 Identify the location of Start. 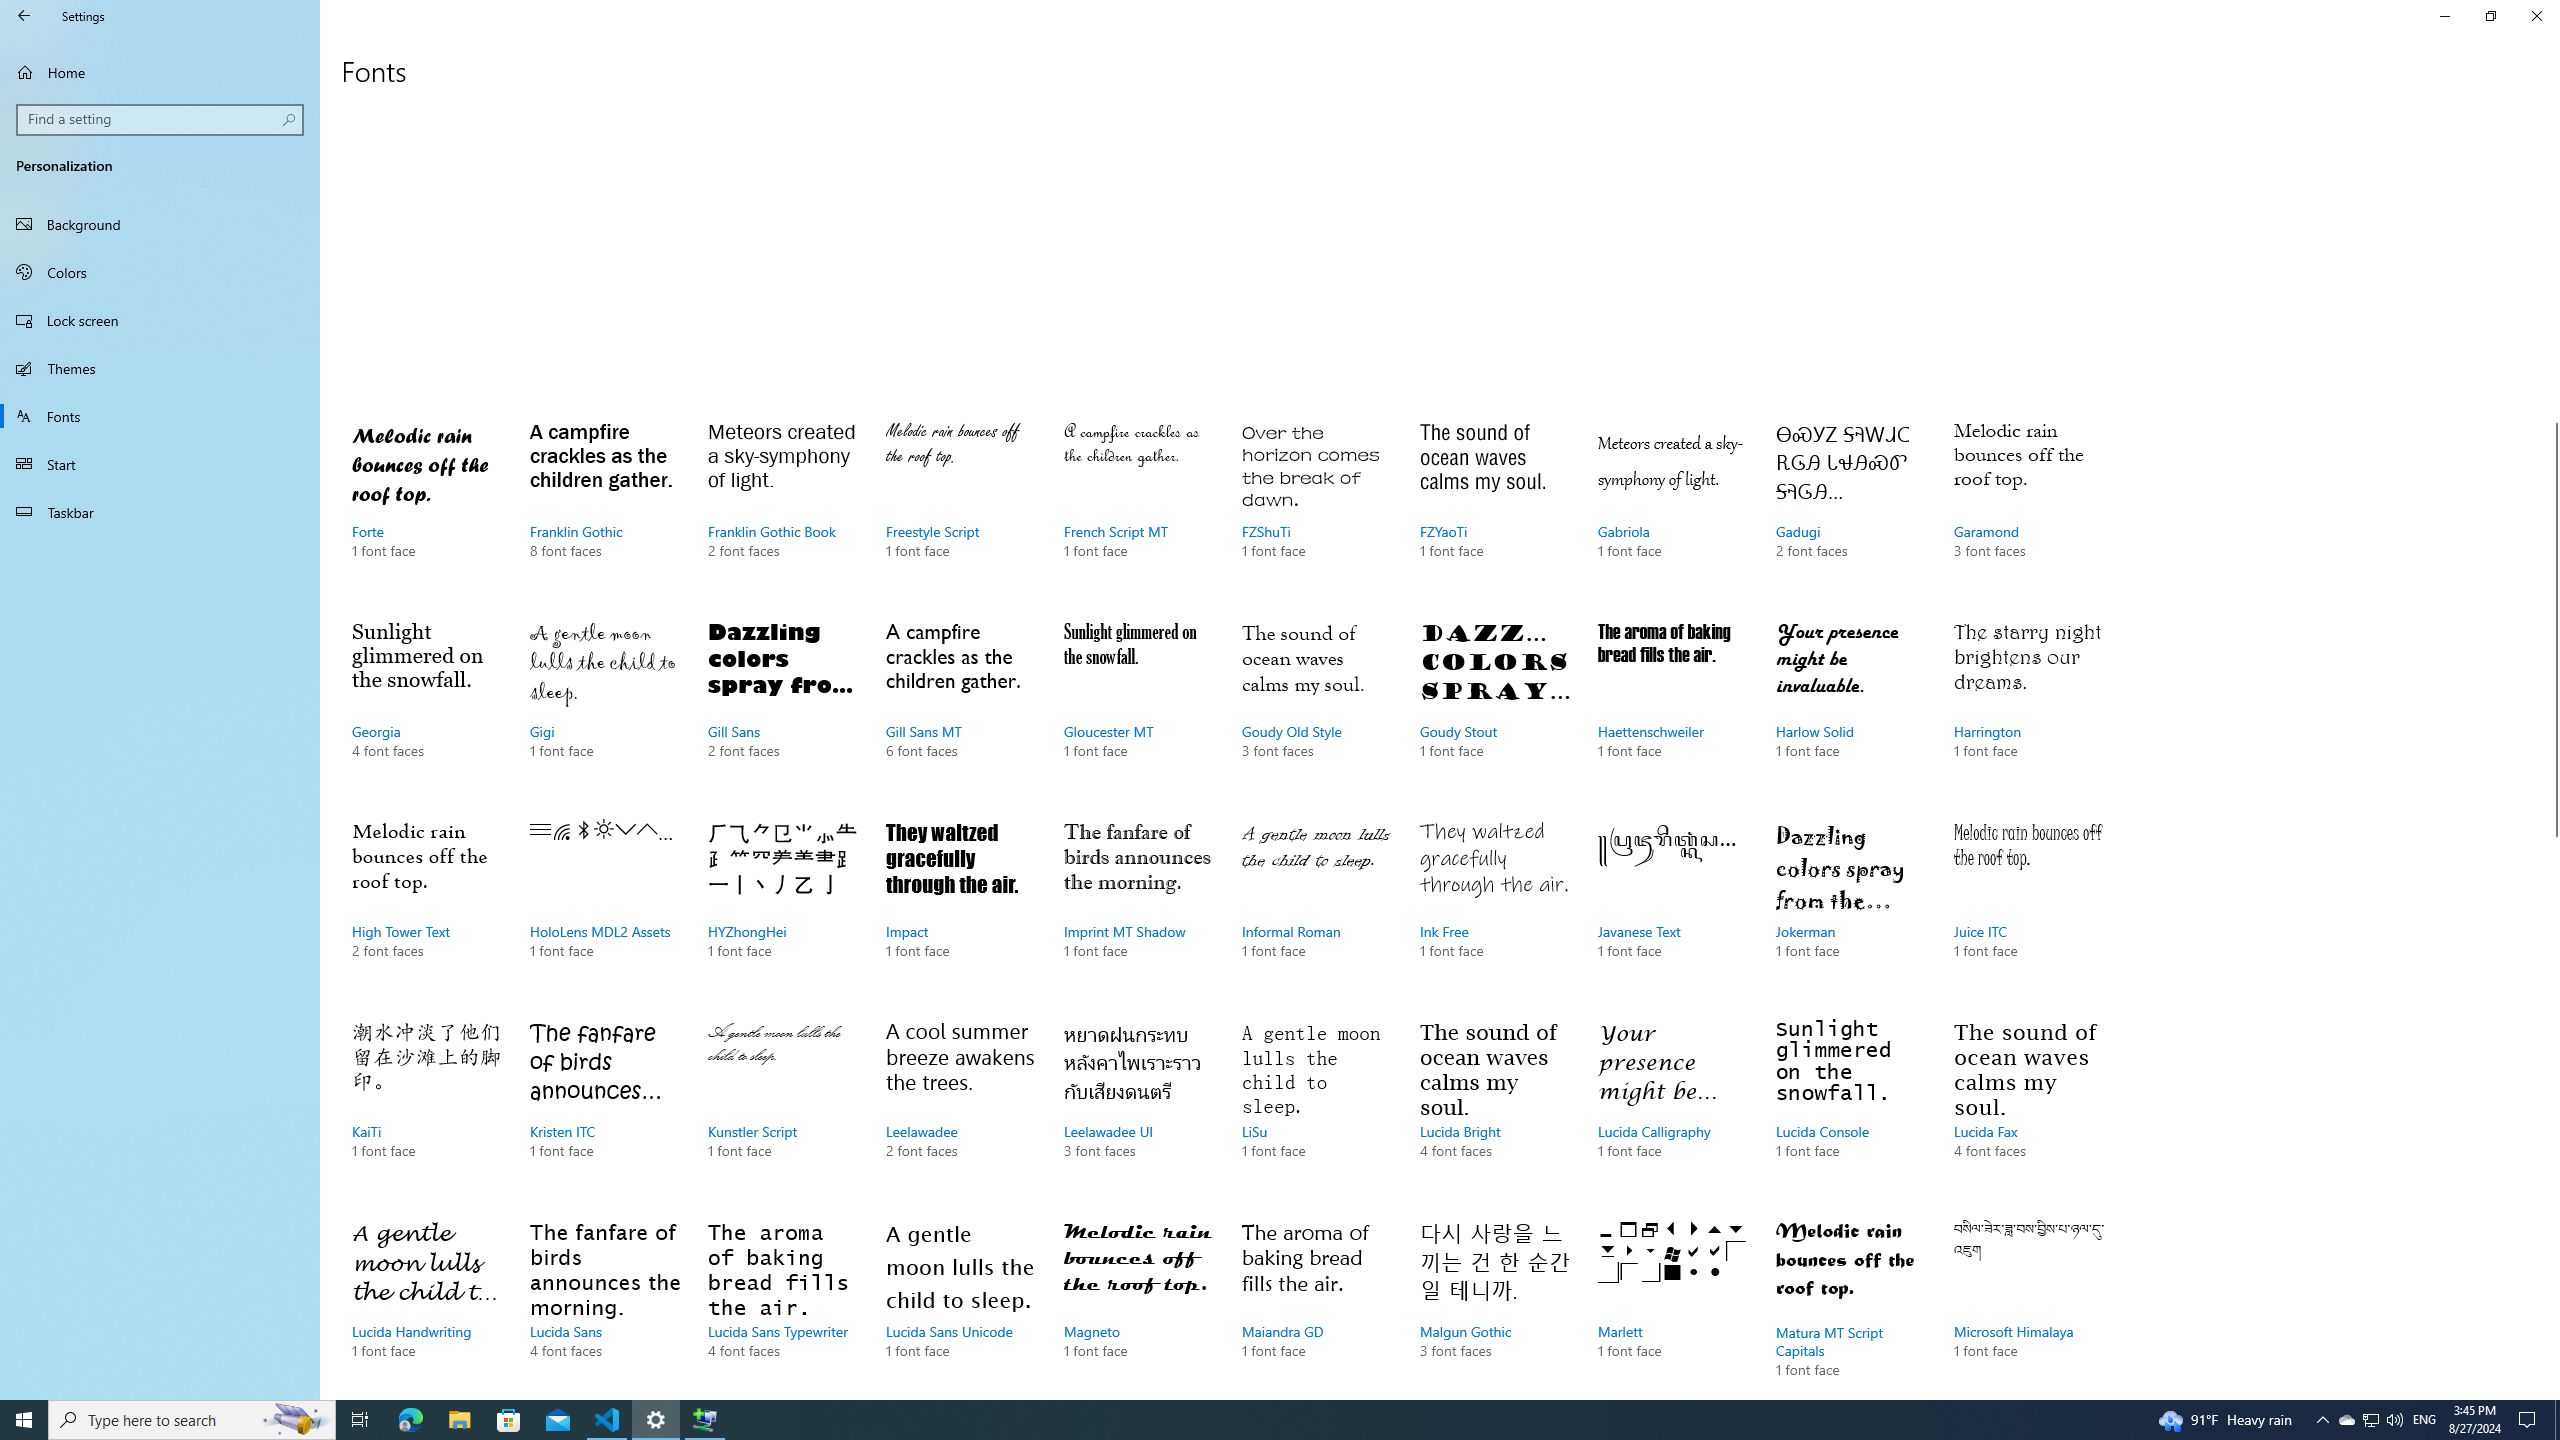
(160, 464).